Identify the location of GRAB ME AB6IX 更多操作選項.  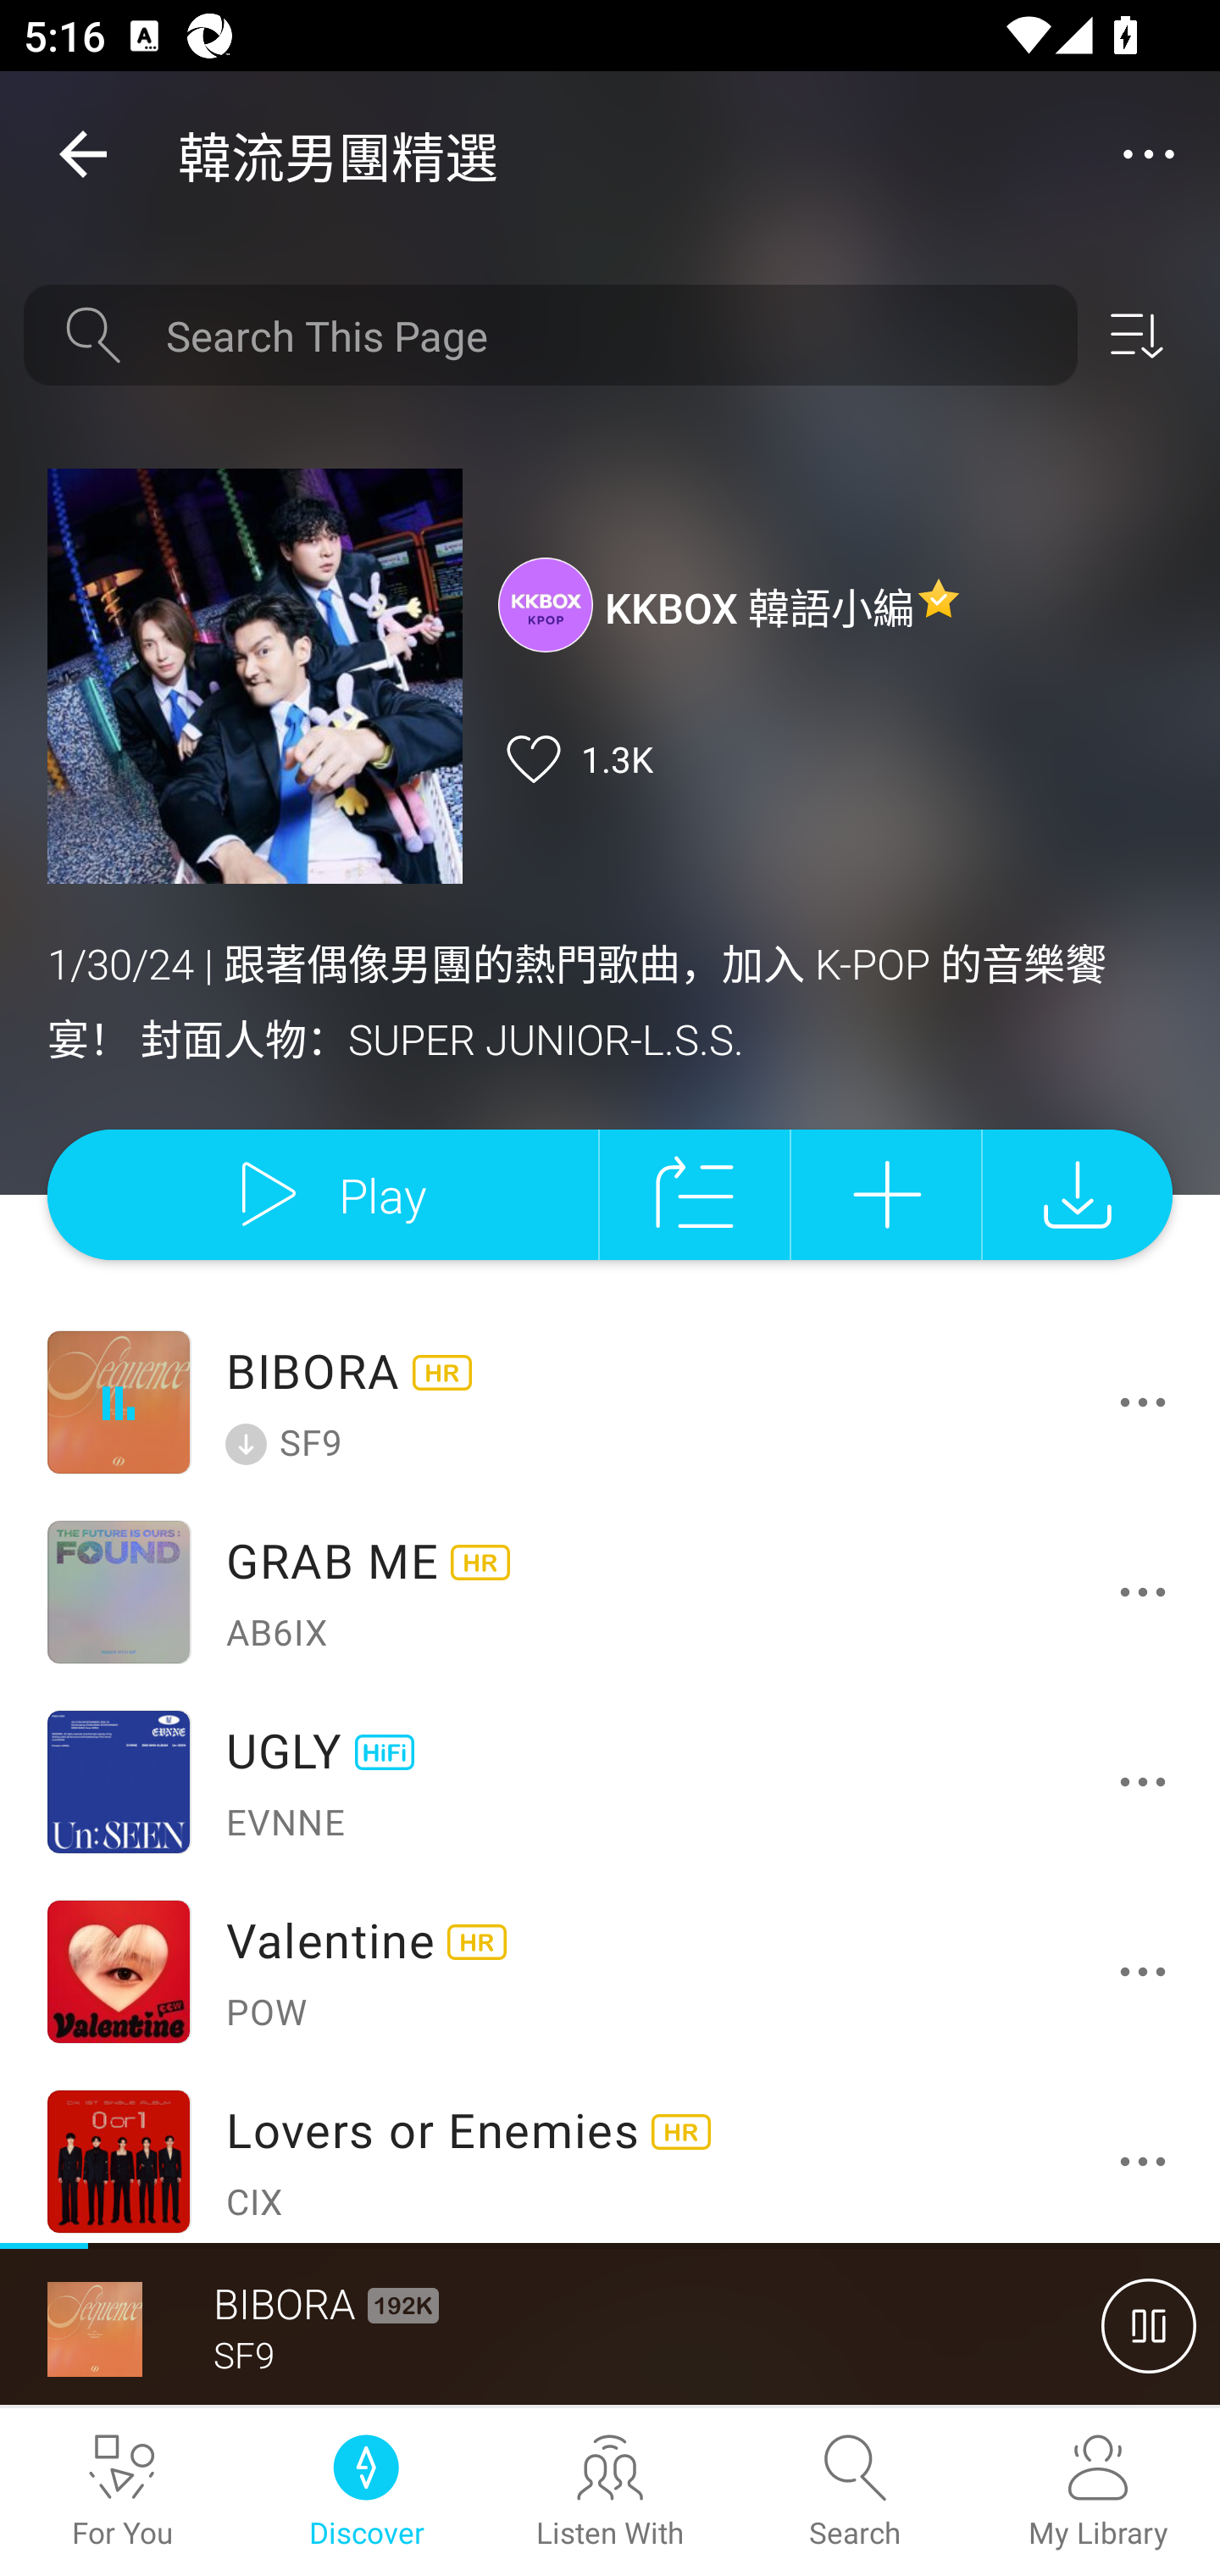
(610, 1591).